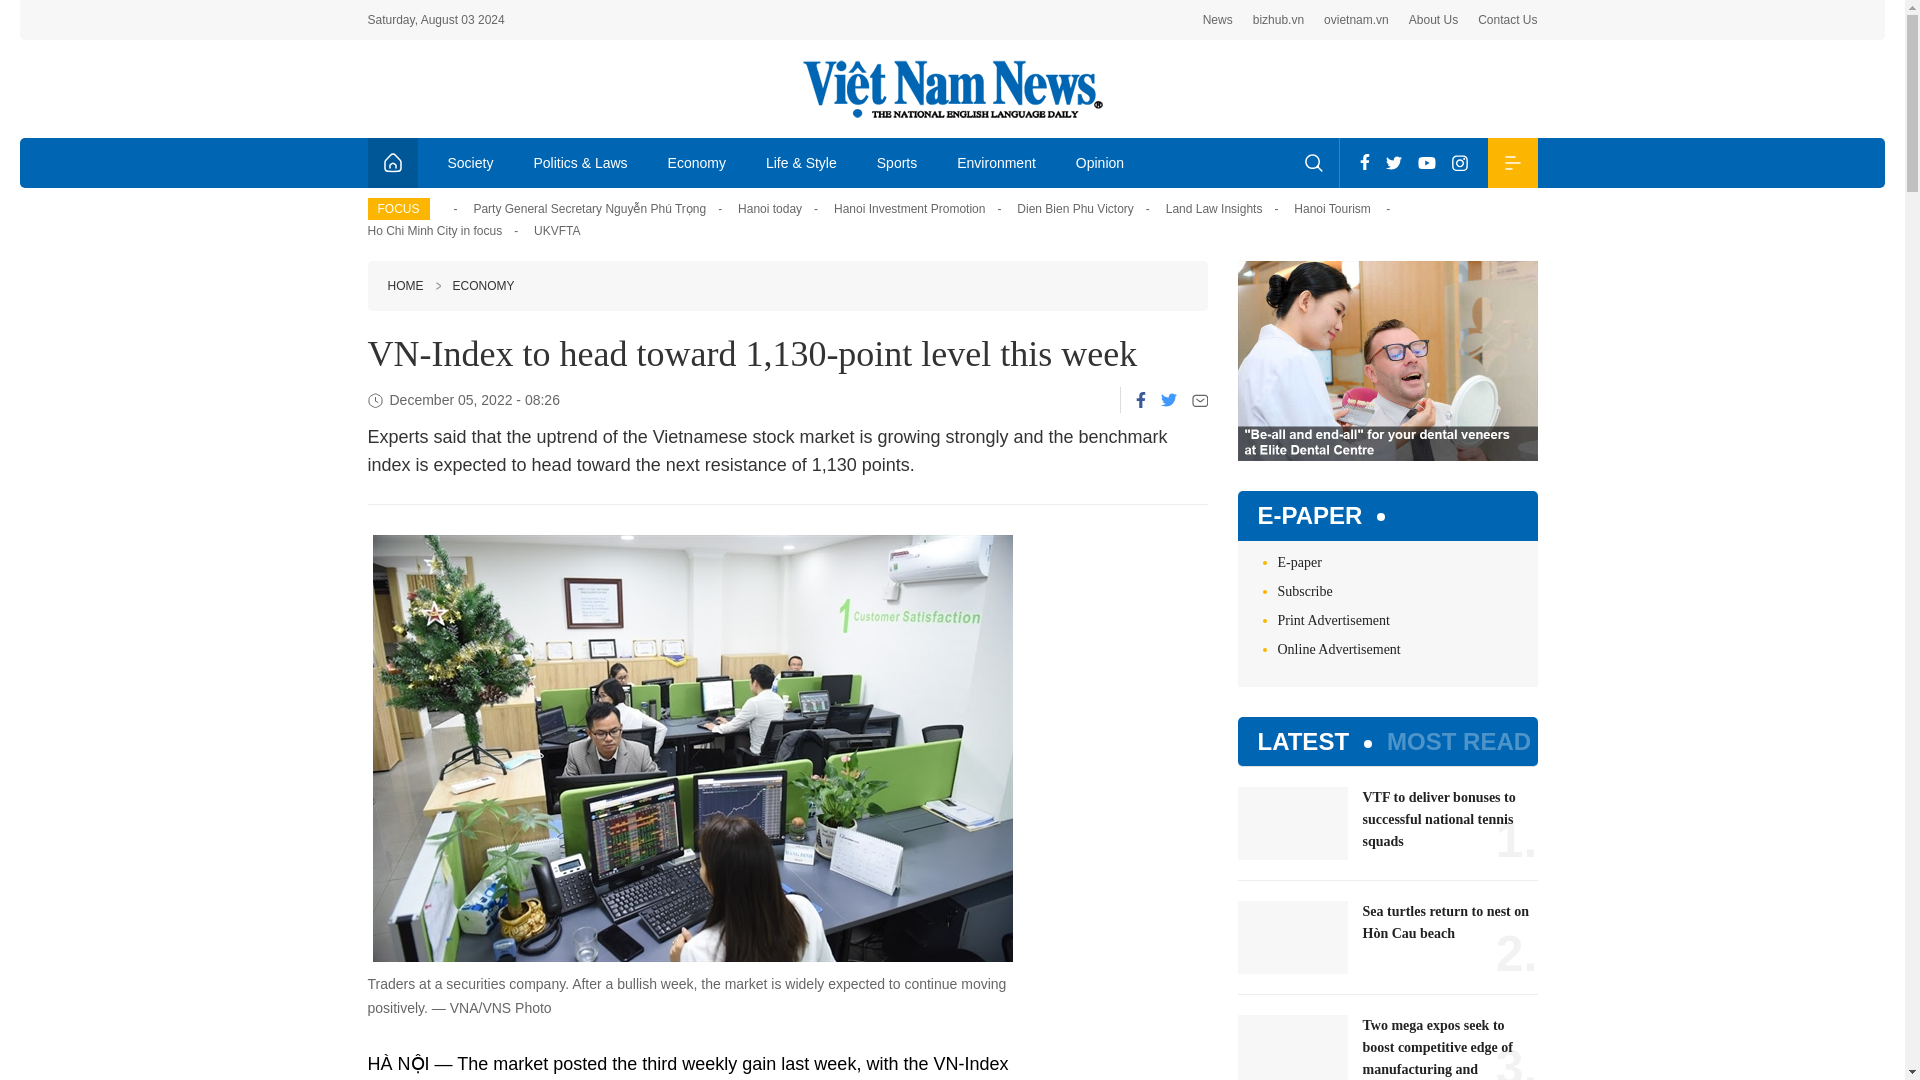 Image resolution: width=1920 pixels, height=1080 pixels. What do you see at coordinates (1167, 400) in the screenshot?
I see `Twitter` at bounding box center [1167, 400].